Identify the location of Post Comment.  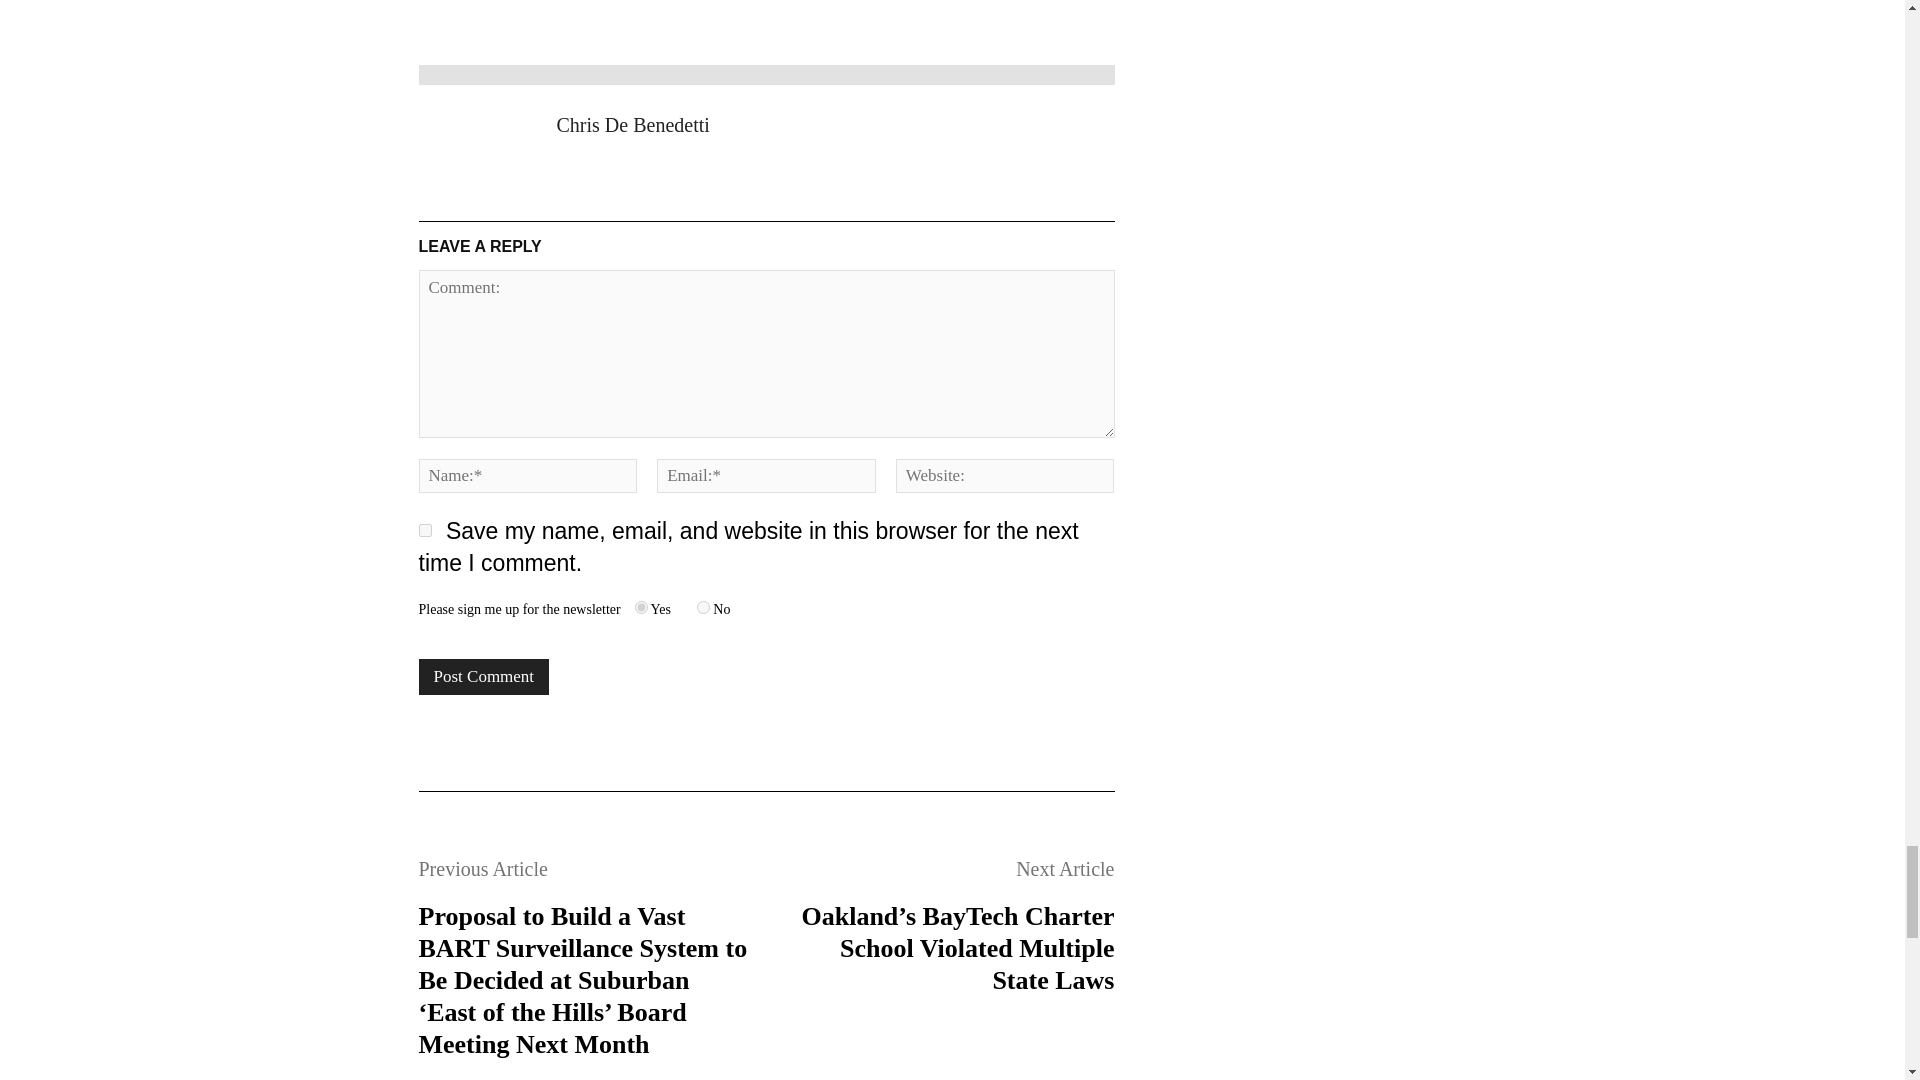
(484, 676).